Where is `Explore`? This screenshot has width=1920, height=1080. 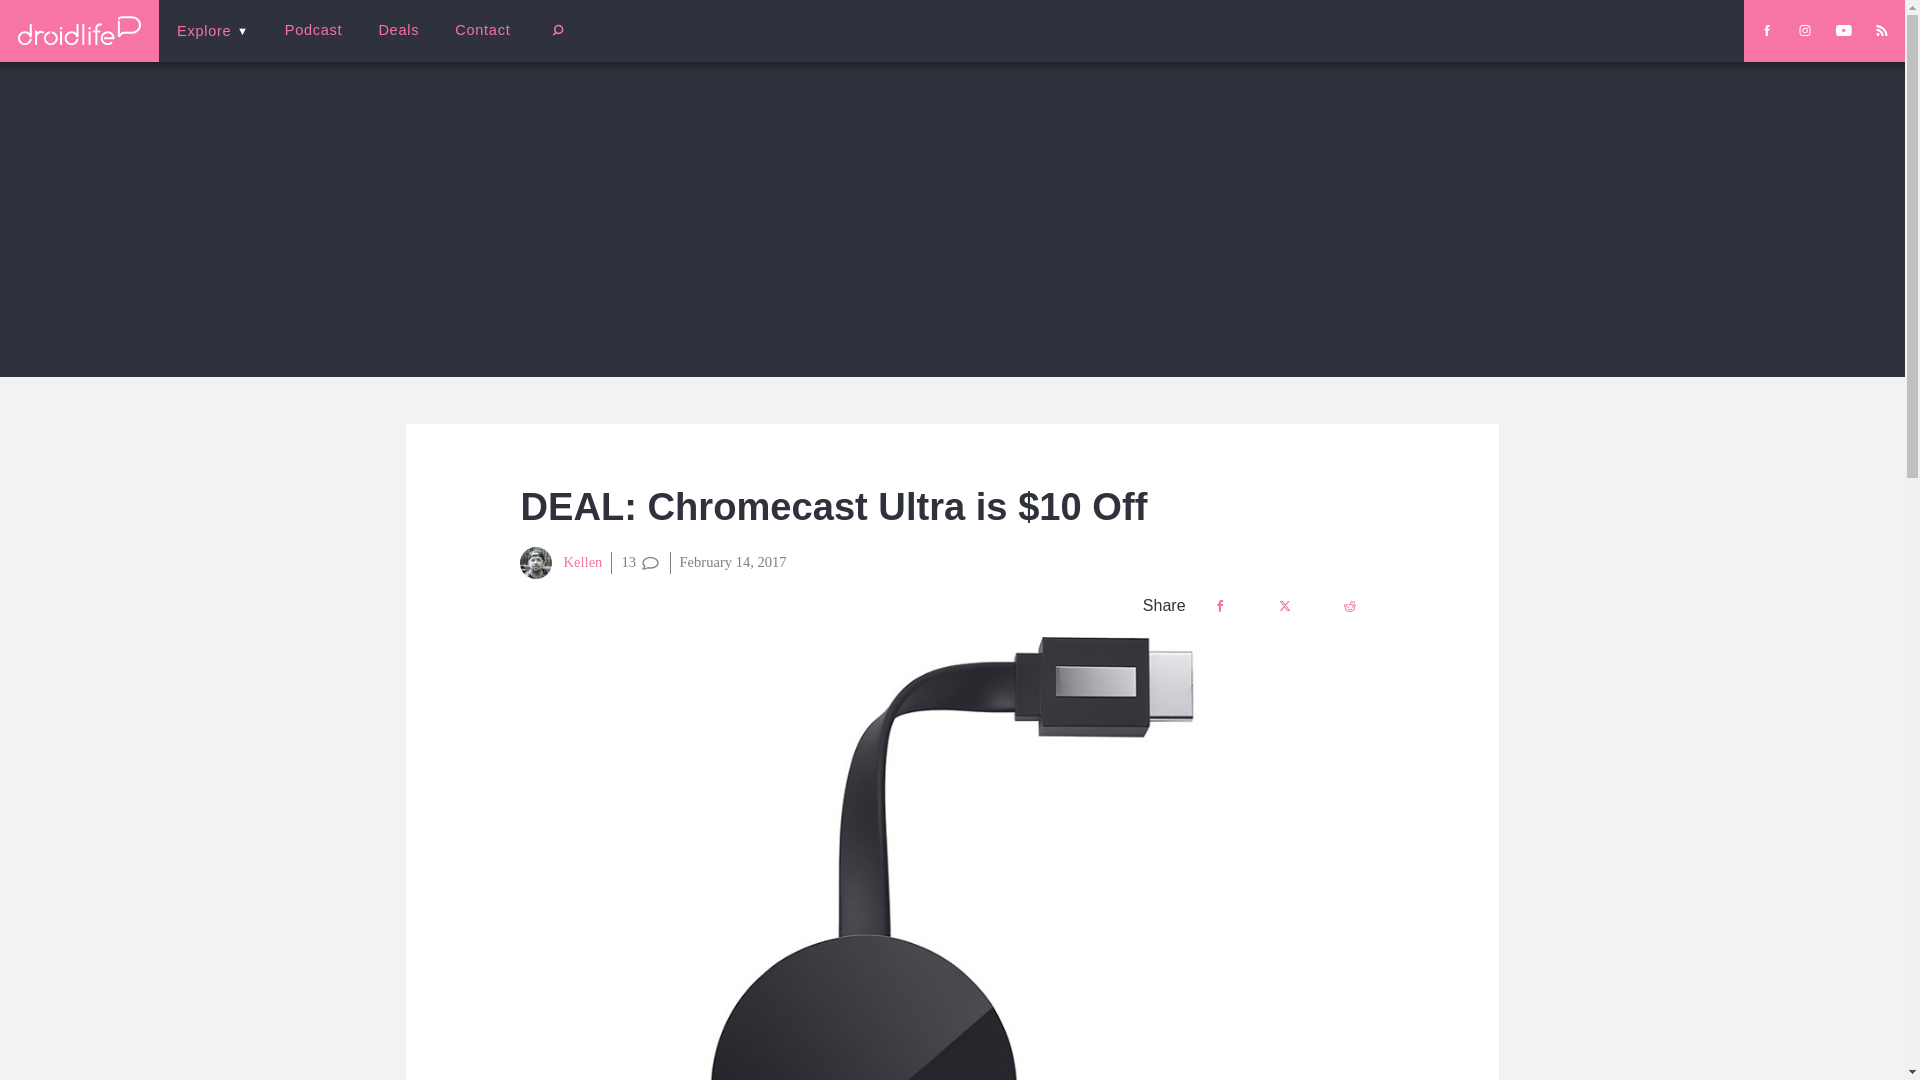 Explore is located at coordinates (212, 30).